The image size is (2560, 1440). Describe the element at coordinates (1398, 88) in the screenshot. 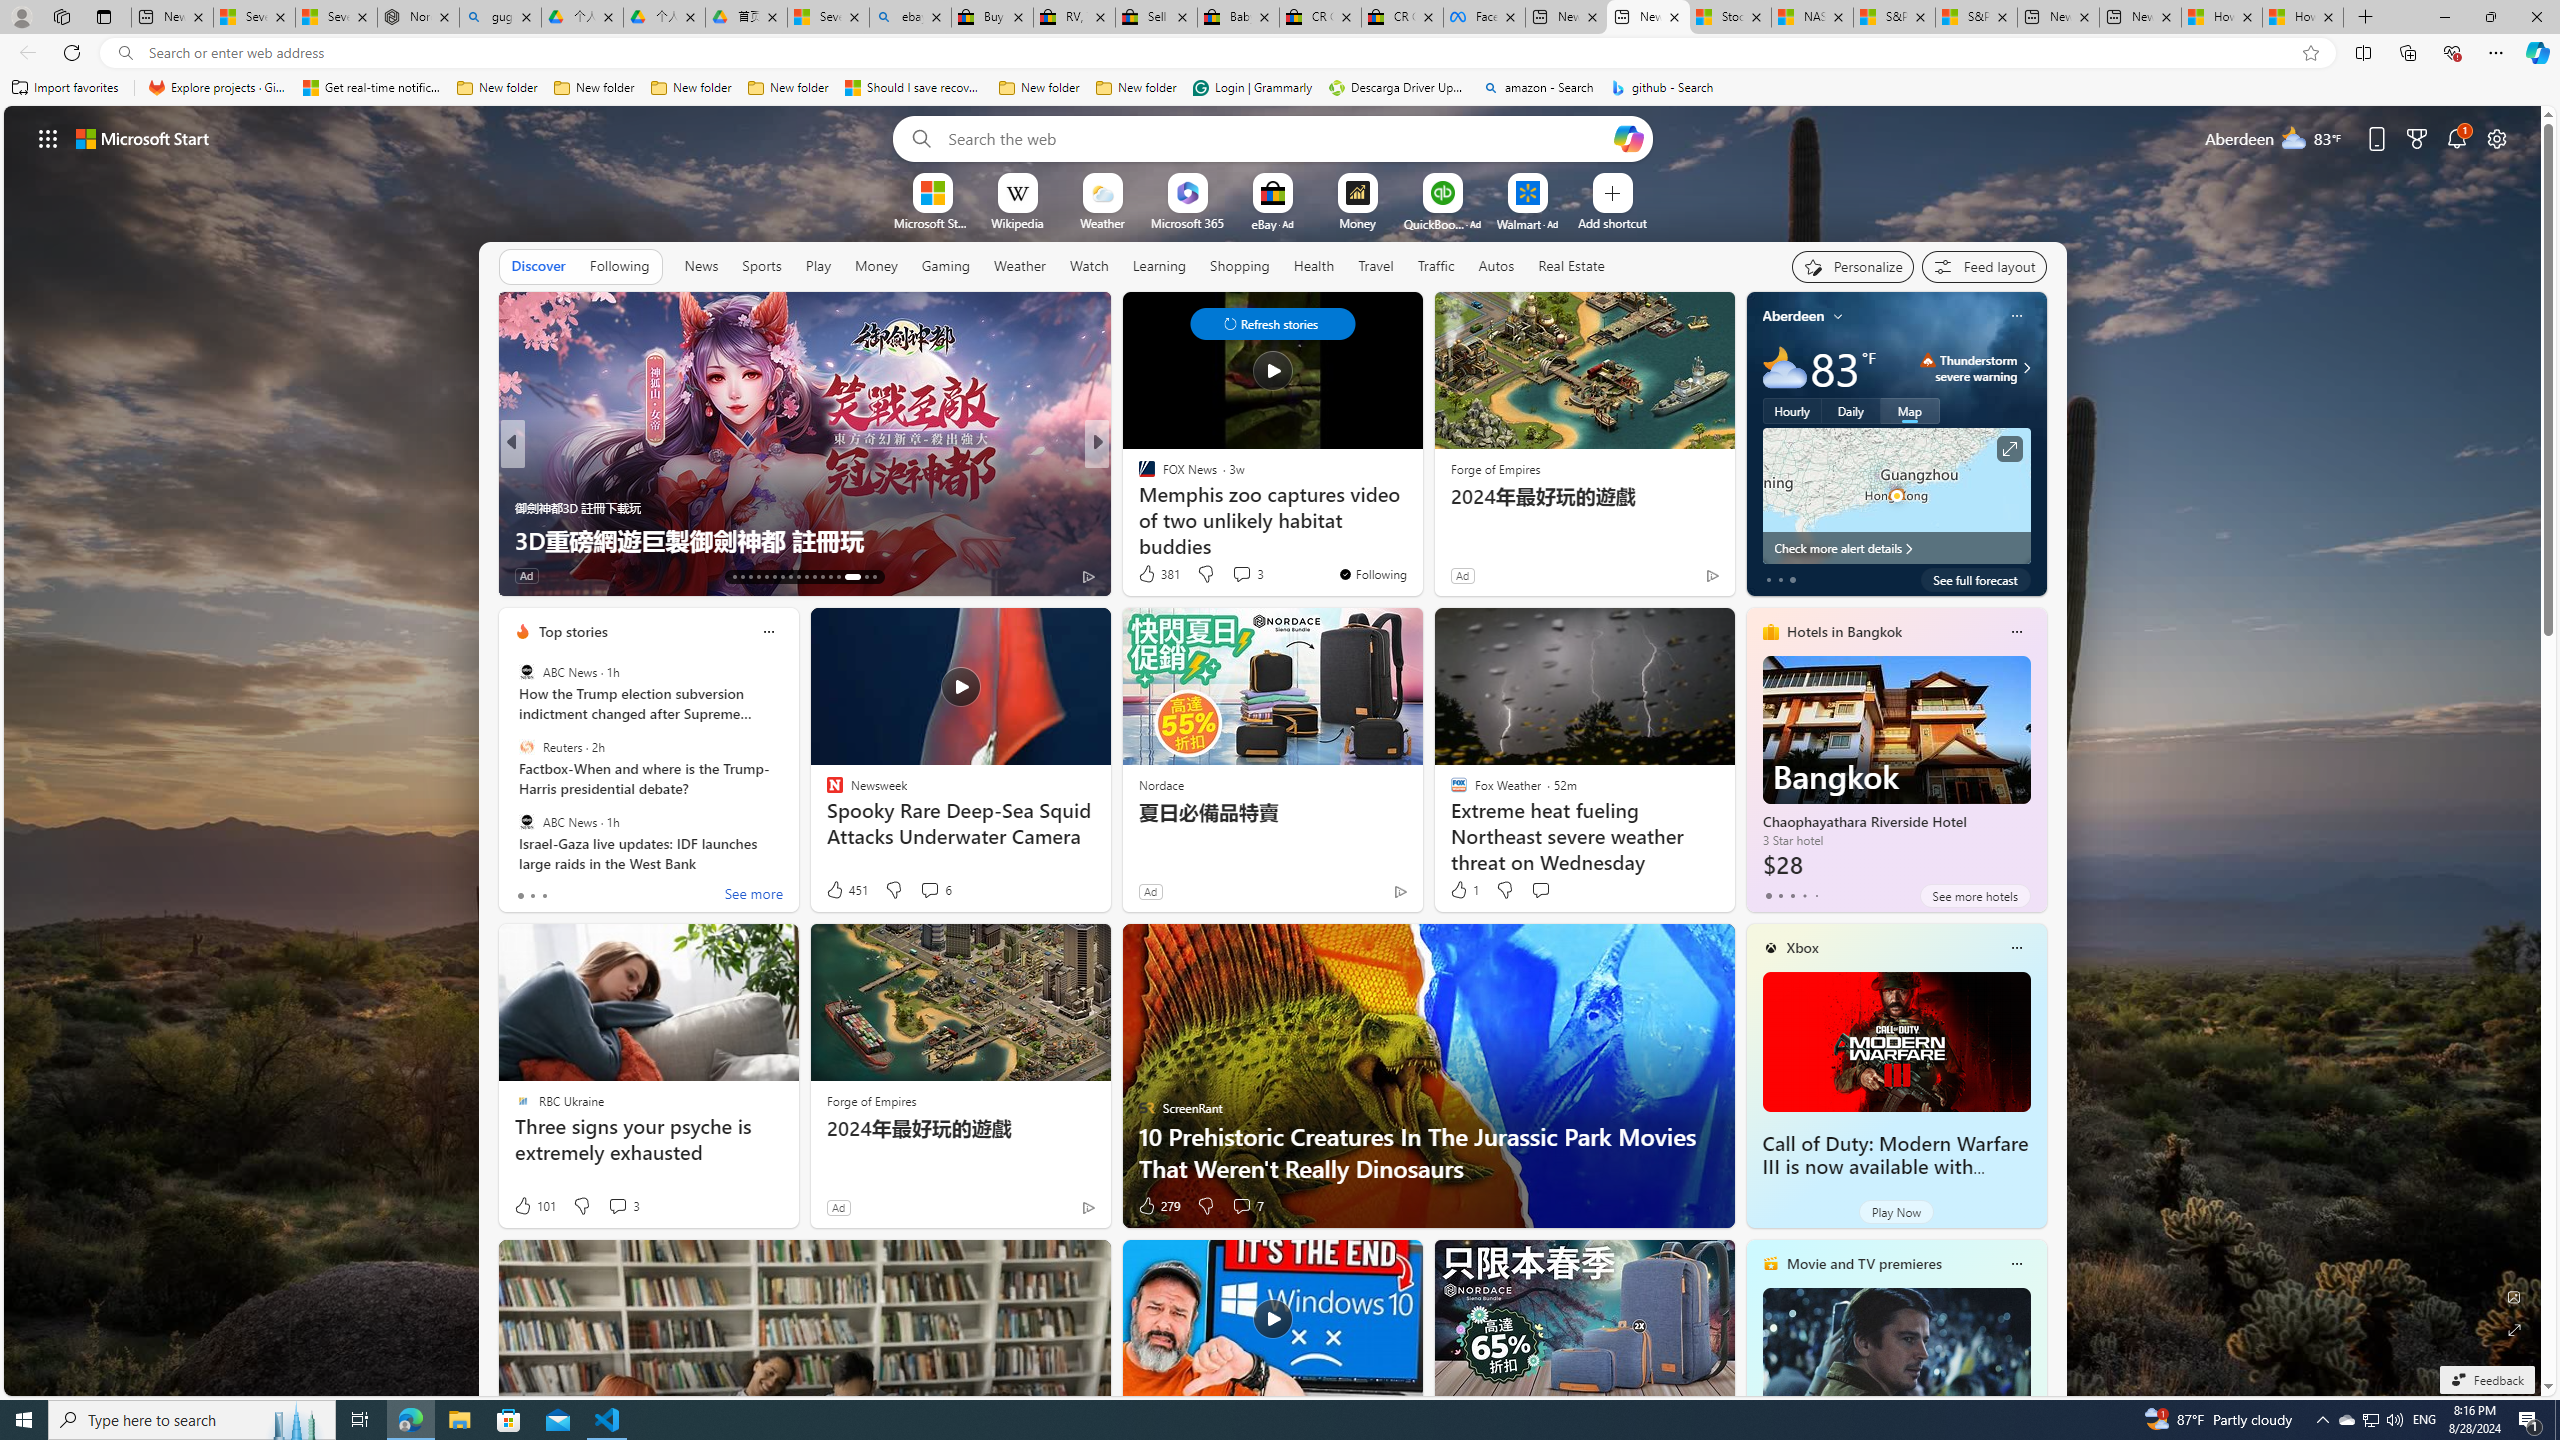

I see `Descarga Driver Updater` at that location.